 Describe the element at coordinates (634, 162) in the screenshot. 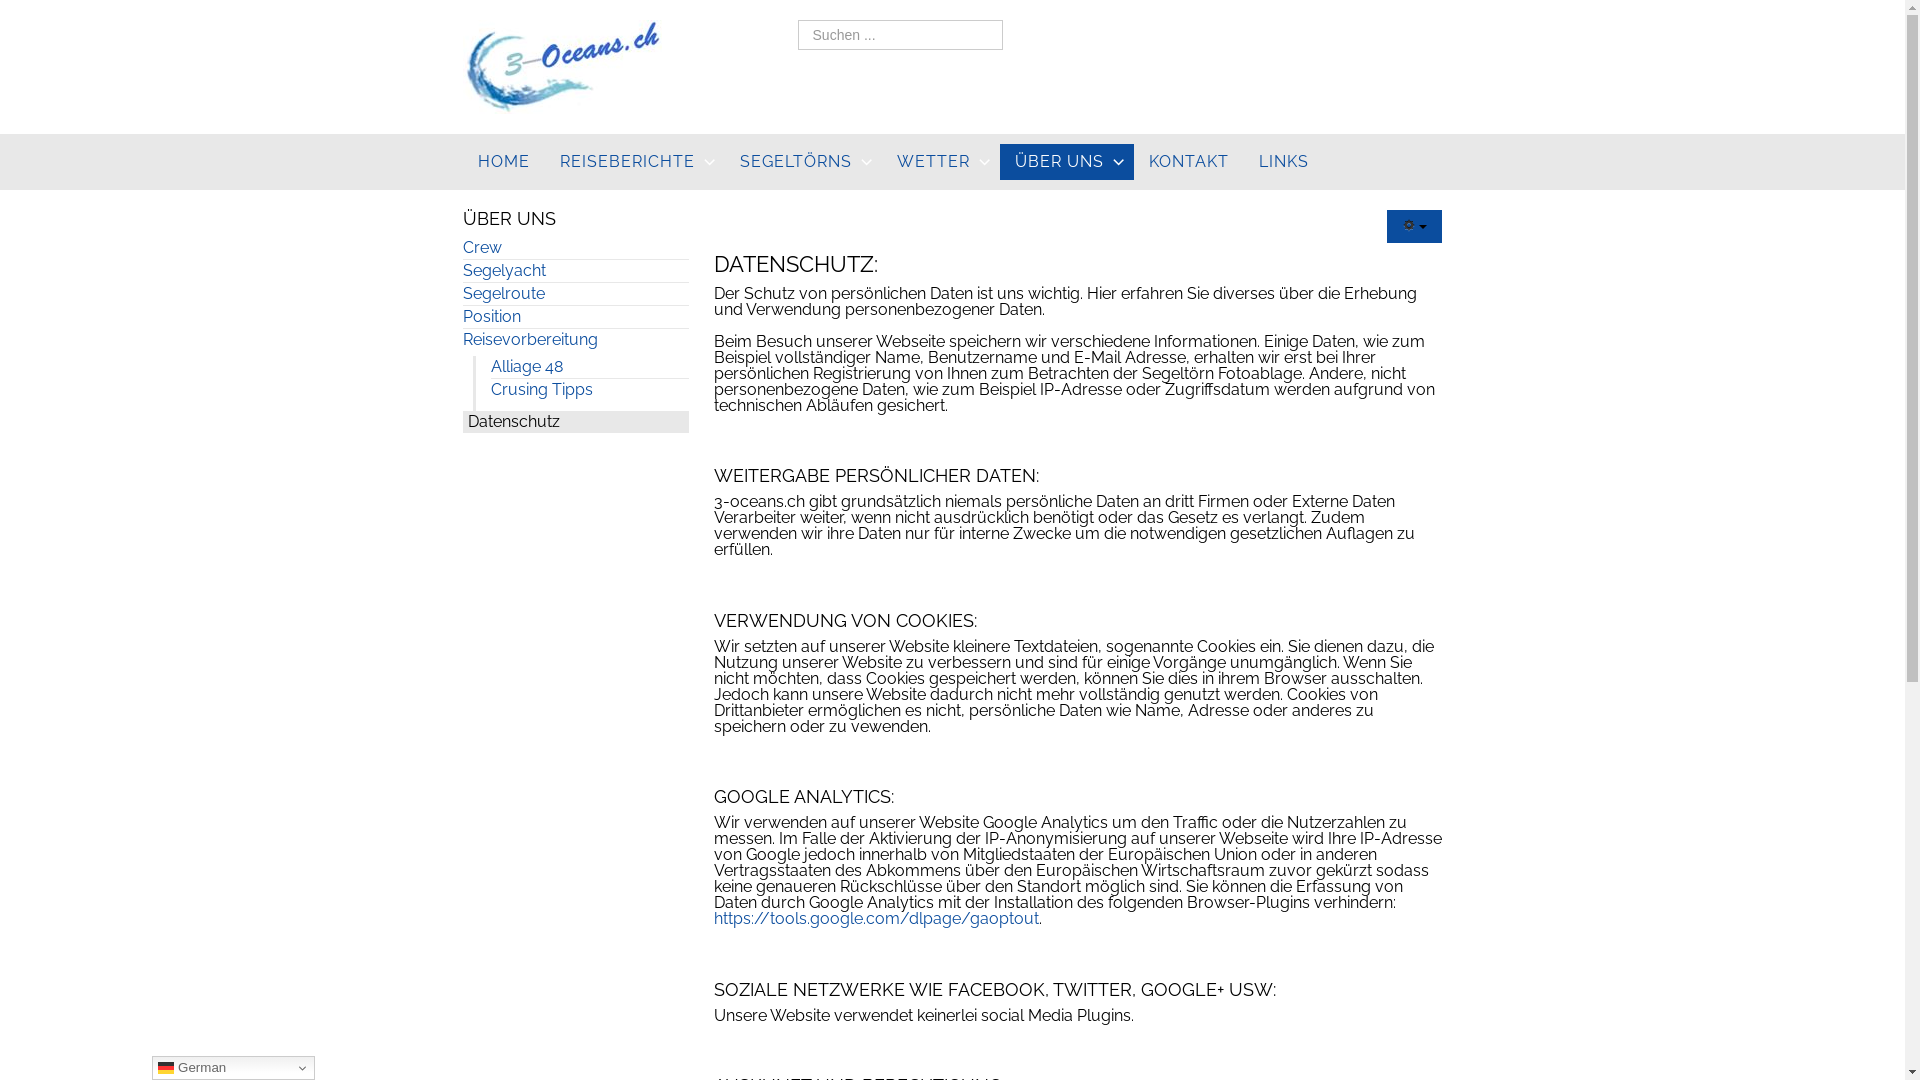

I see `REISEBERICHTE` at that location.